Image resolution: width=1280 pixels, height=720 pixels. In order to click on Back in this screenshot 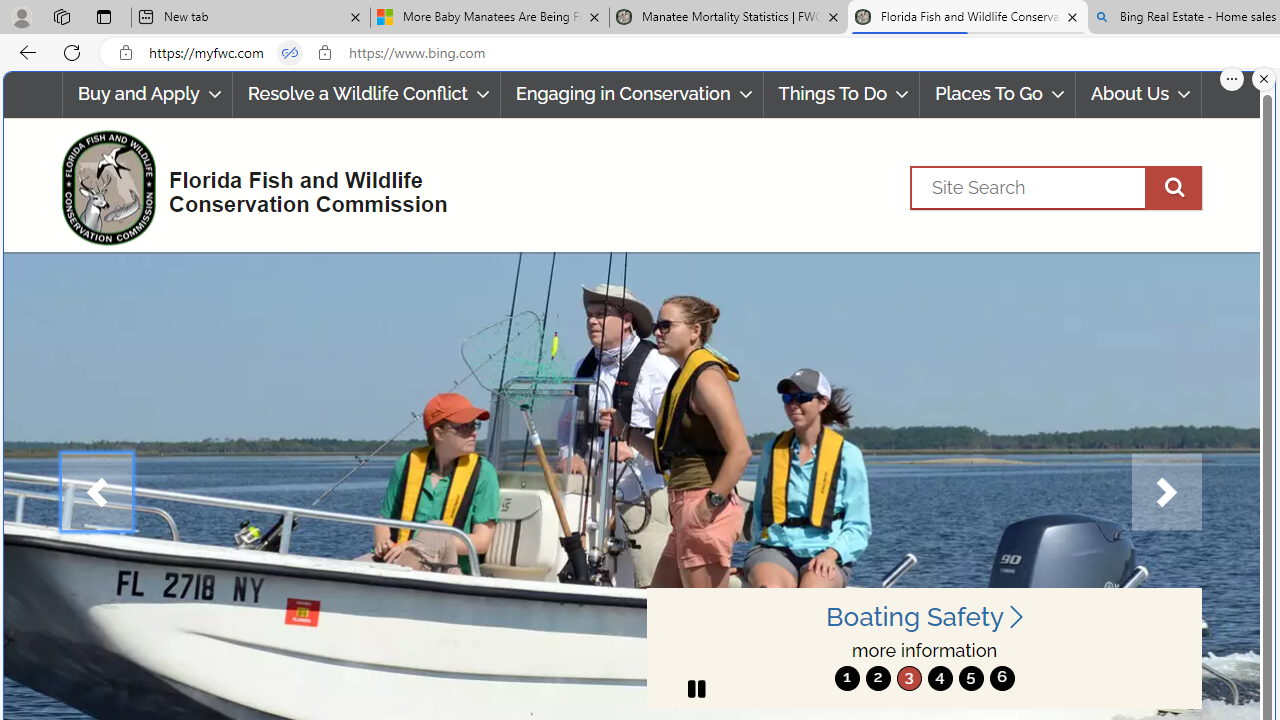, I will do `click(24, 52)`.